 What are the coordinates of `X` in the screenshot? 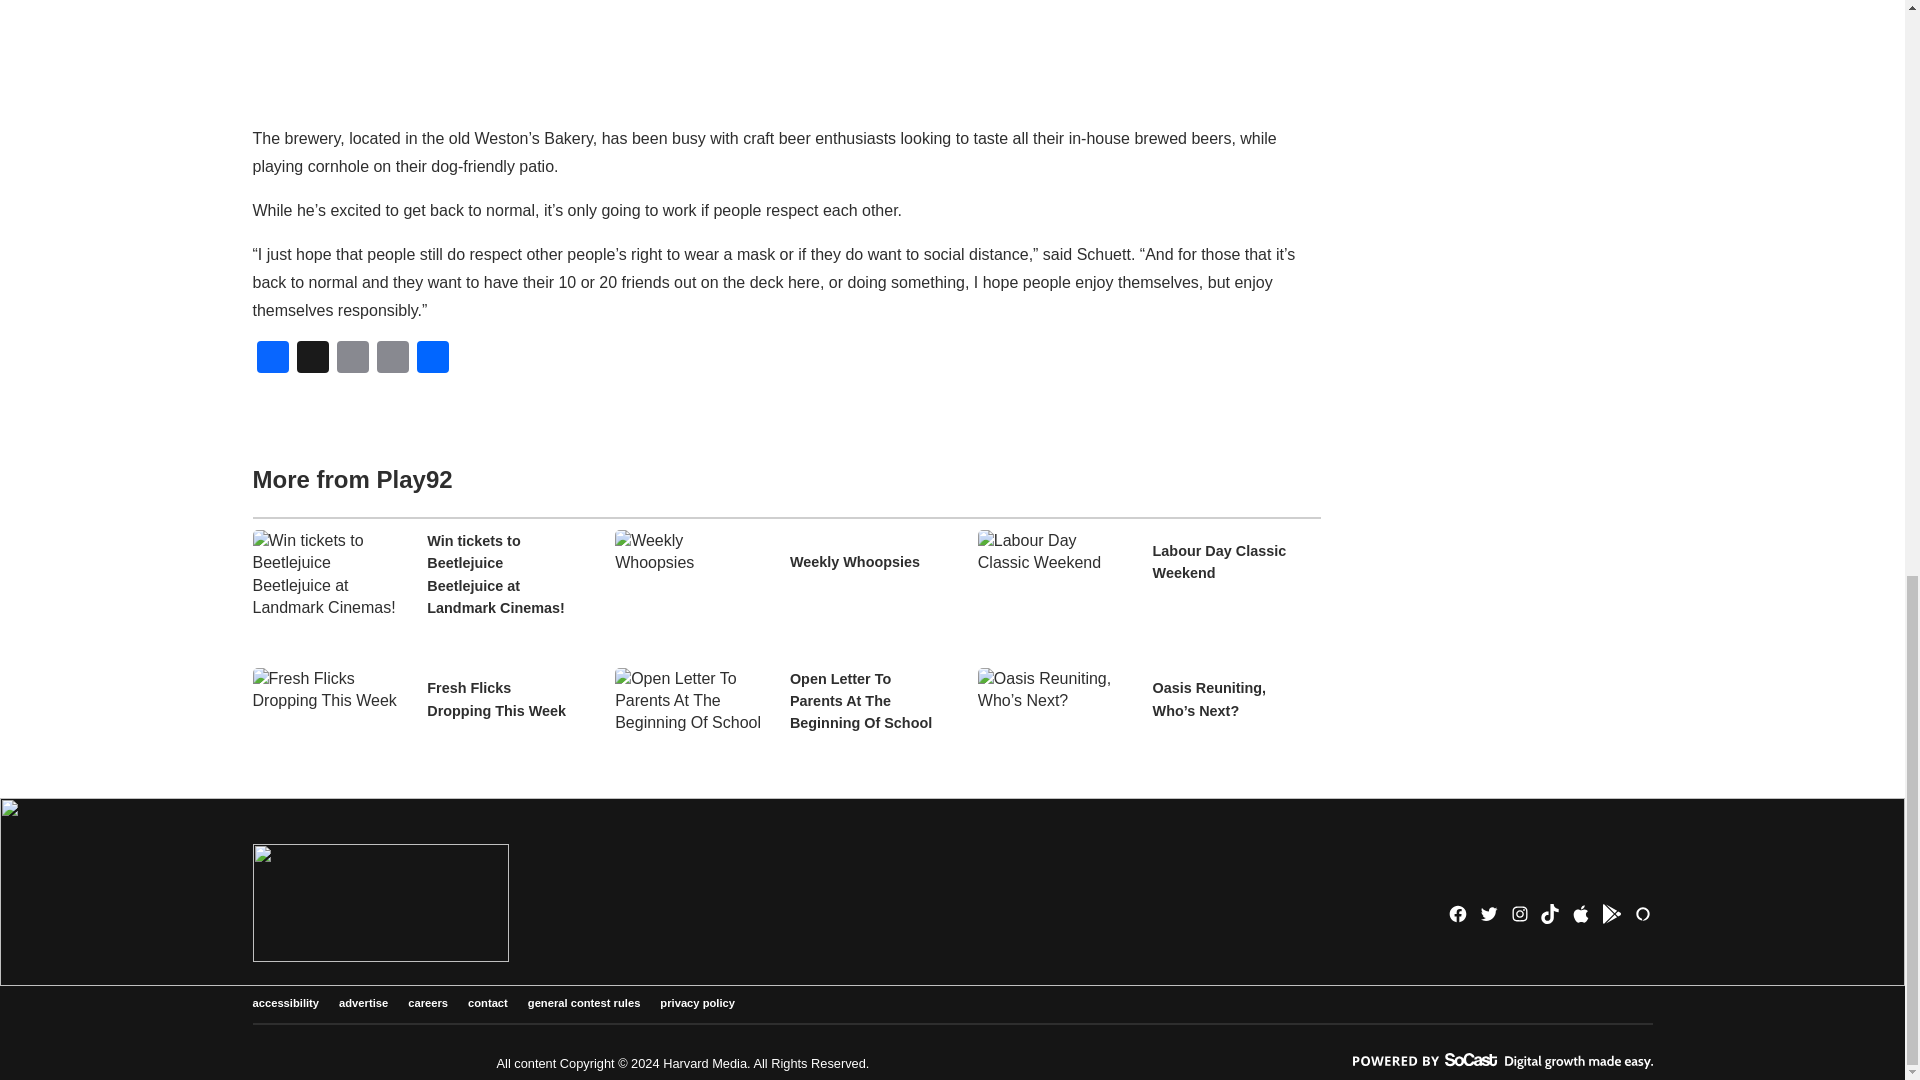 It's located at (312, 360).